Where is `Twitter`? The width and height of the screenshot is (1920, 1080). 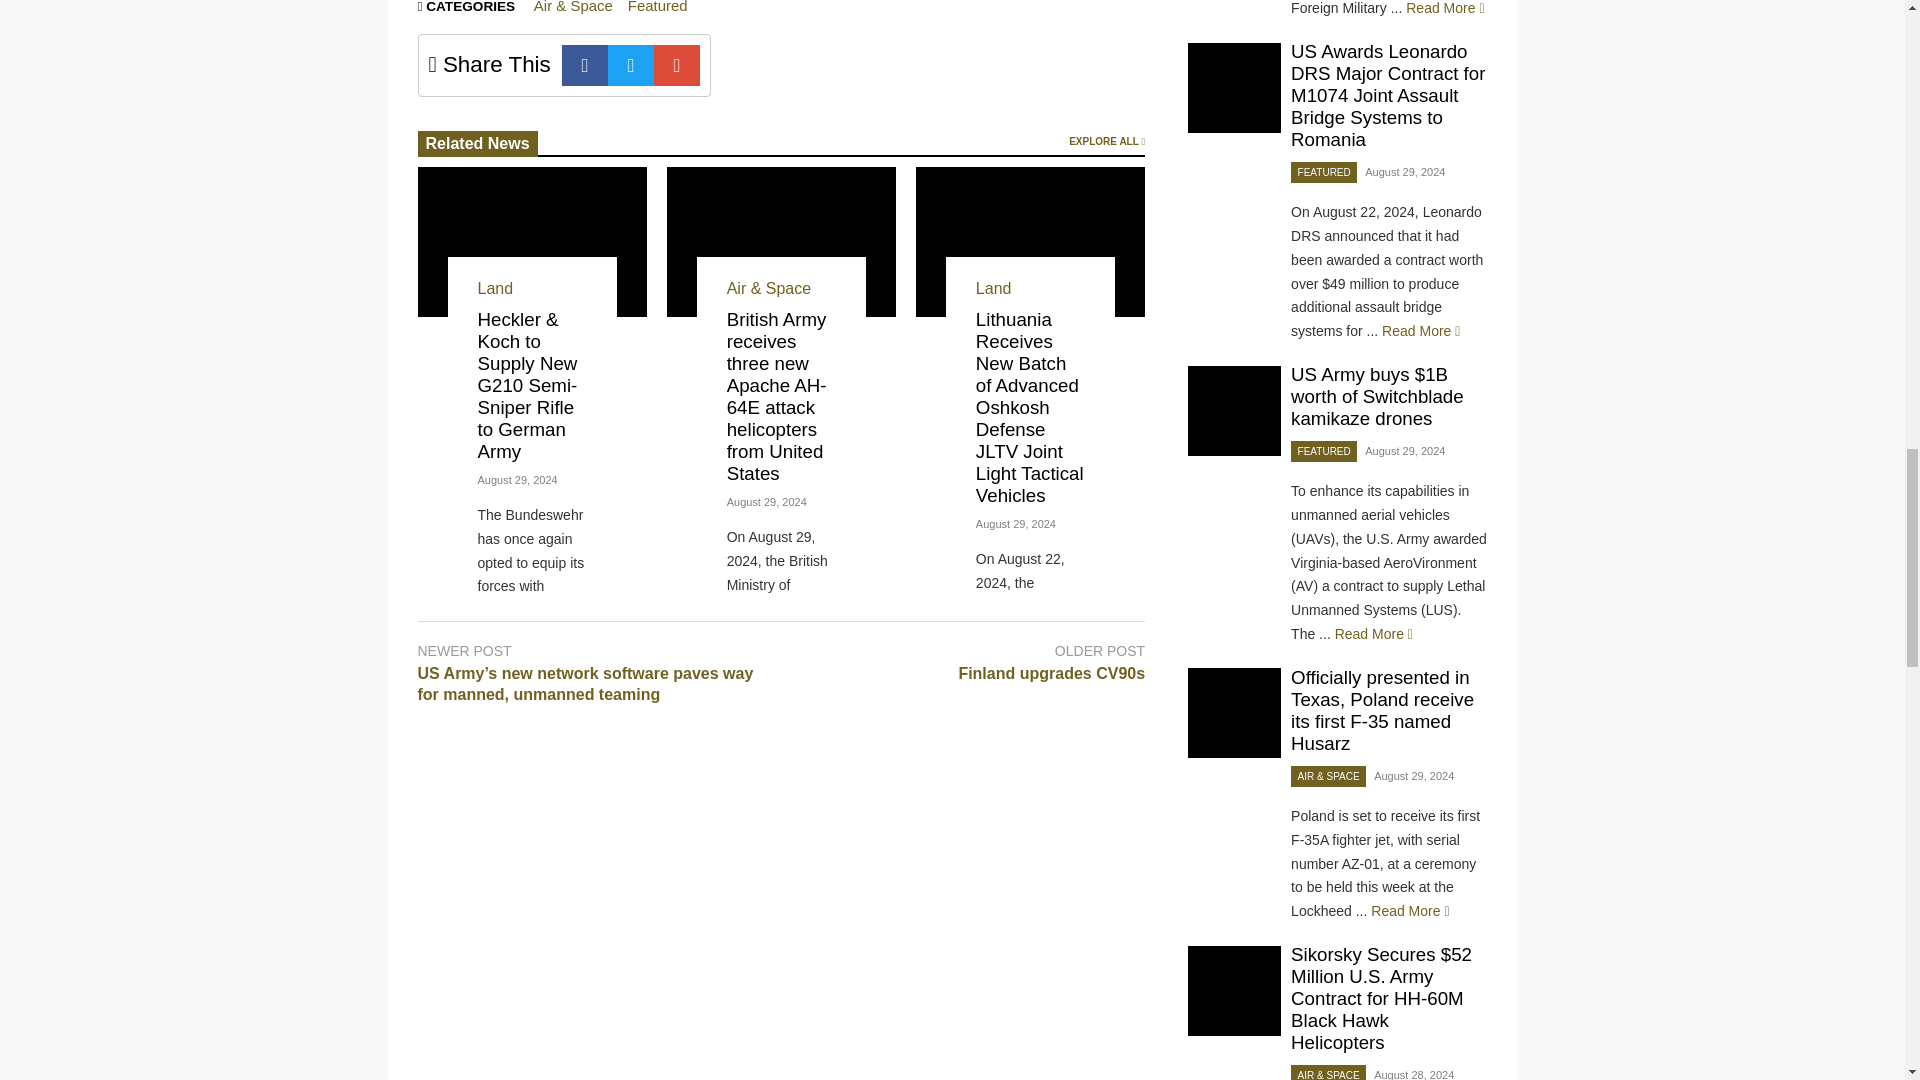
Twitter is located at coordinates (631, 66).